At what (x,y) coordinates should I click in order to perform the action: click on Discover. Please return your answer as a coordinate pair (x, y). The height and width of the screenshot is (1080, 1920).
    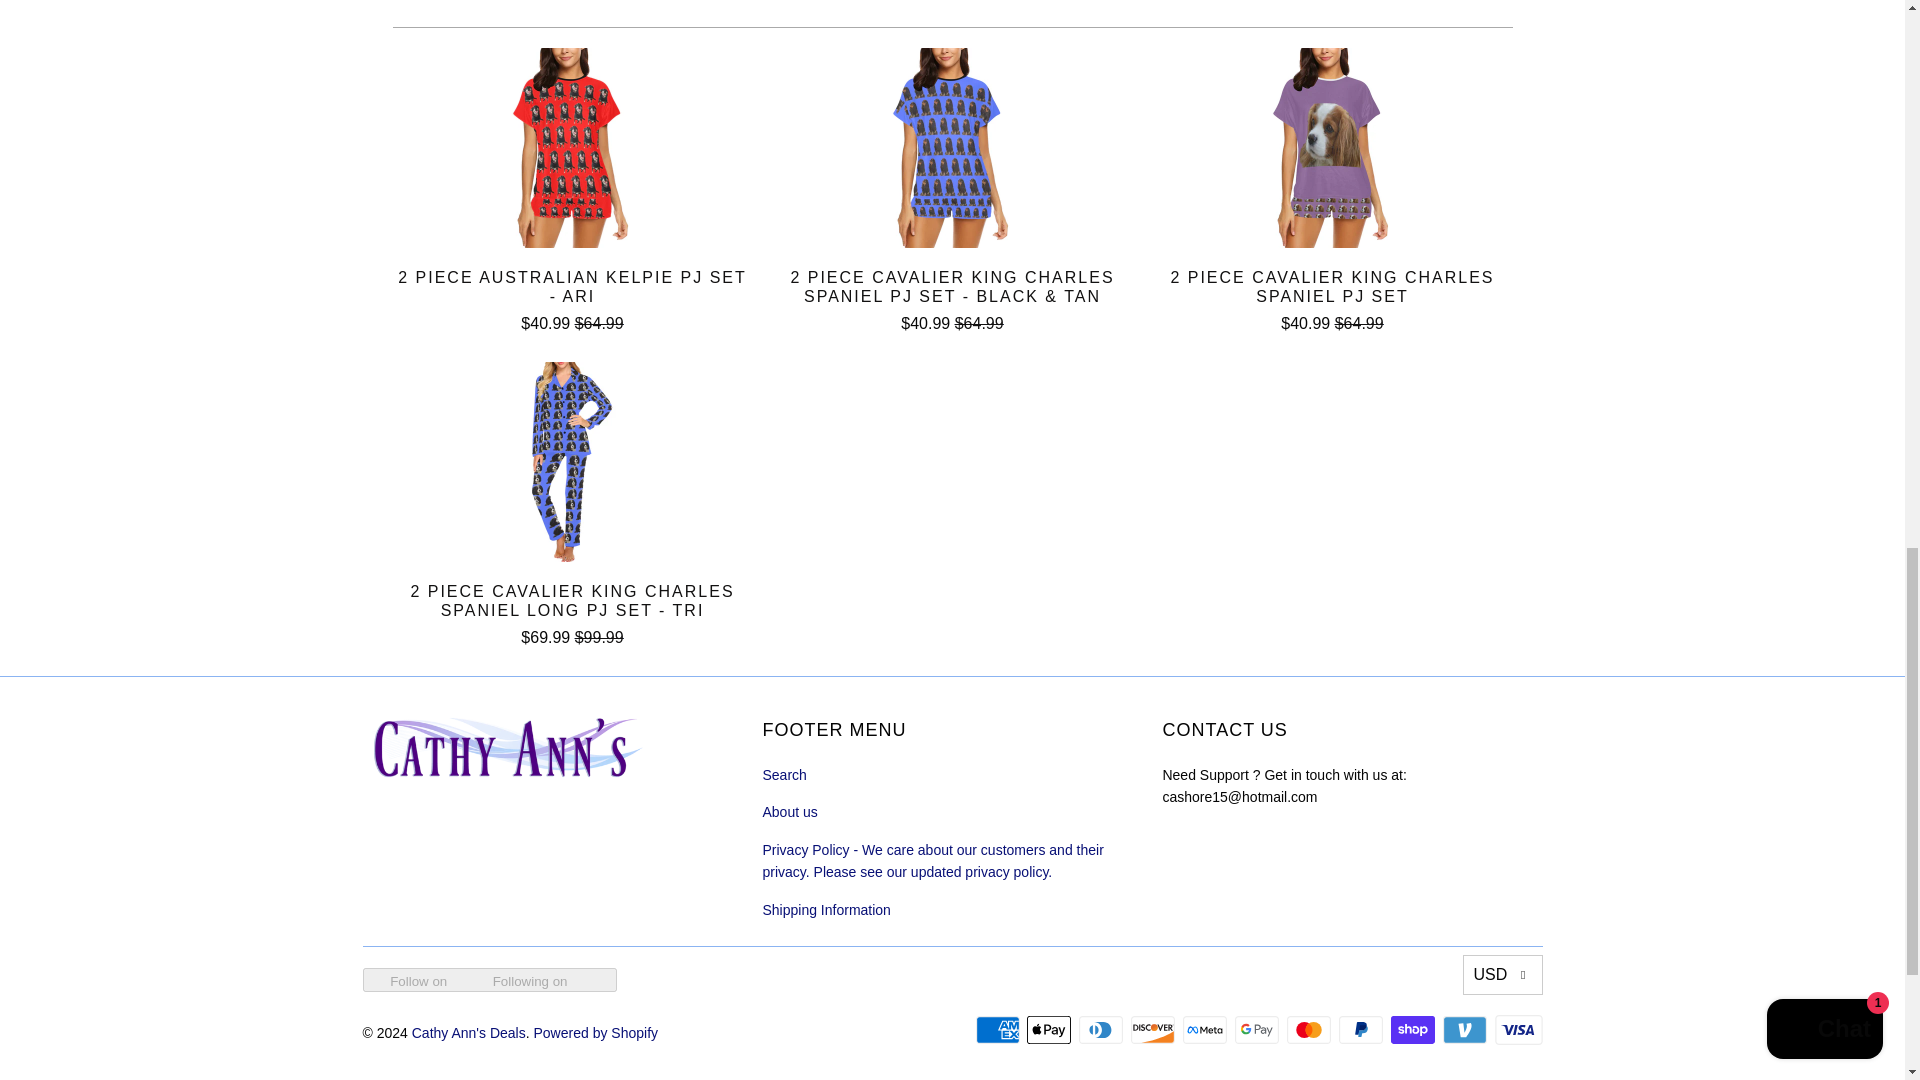
    Looking at the image, I should click on (1154, 1030).